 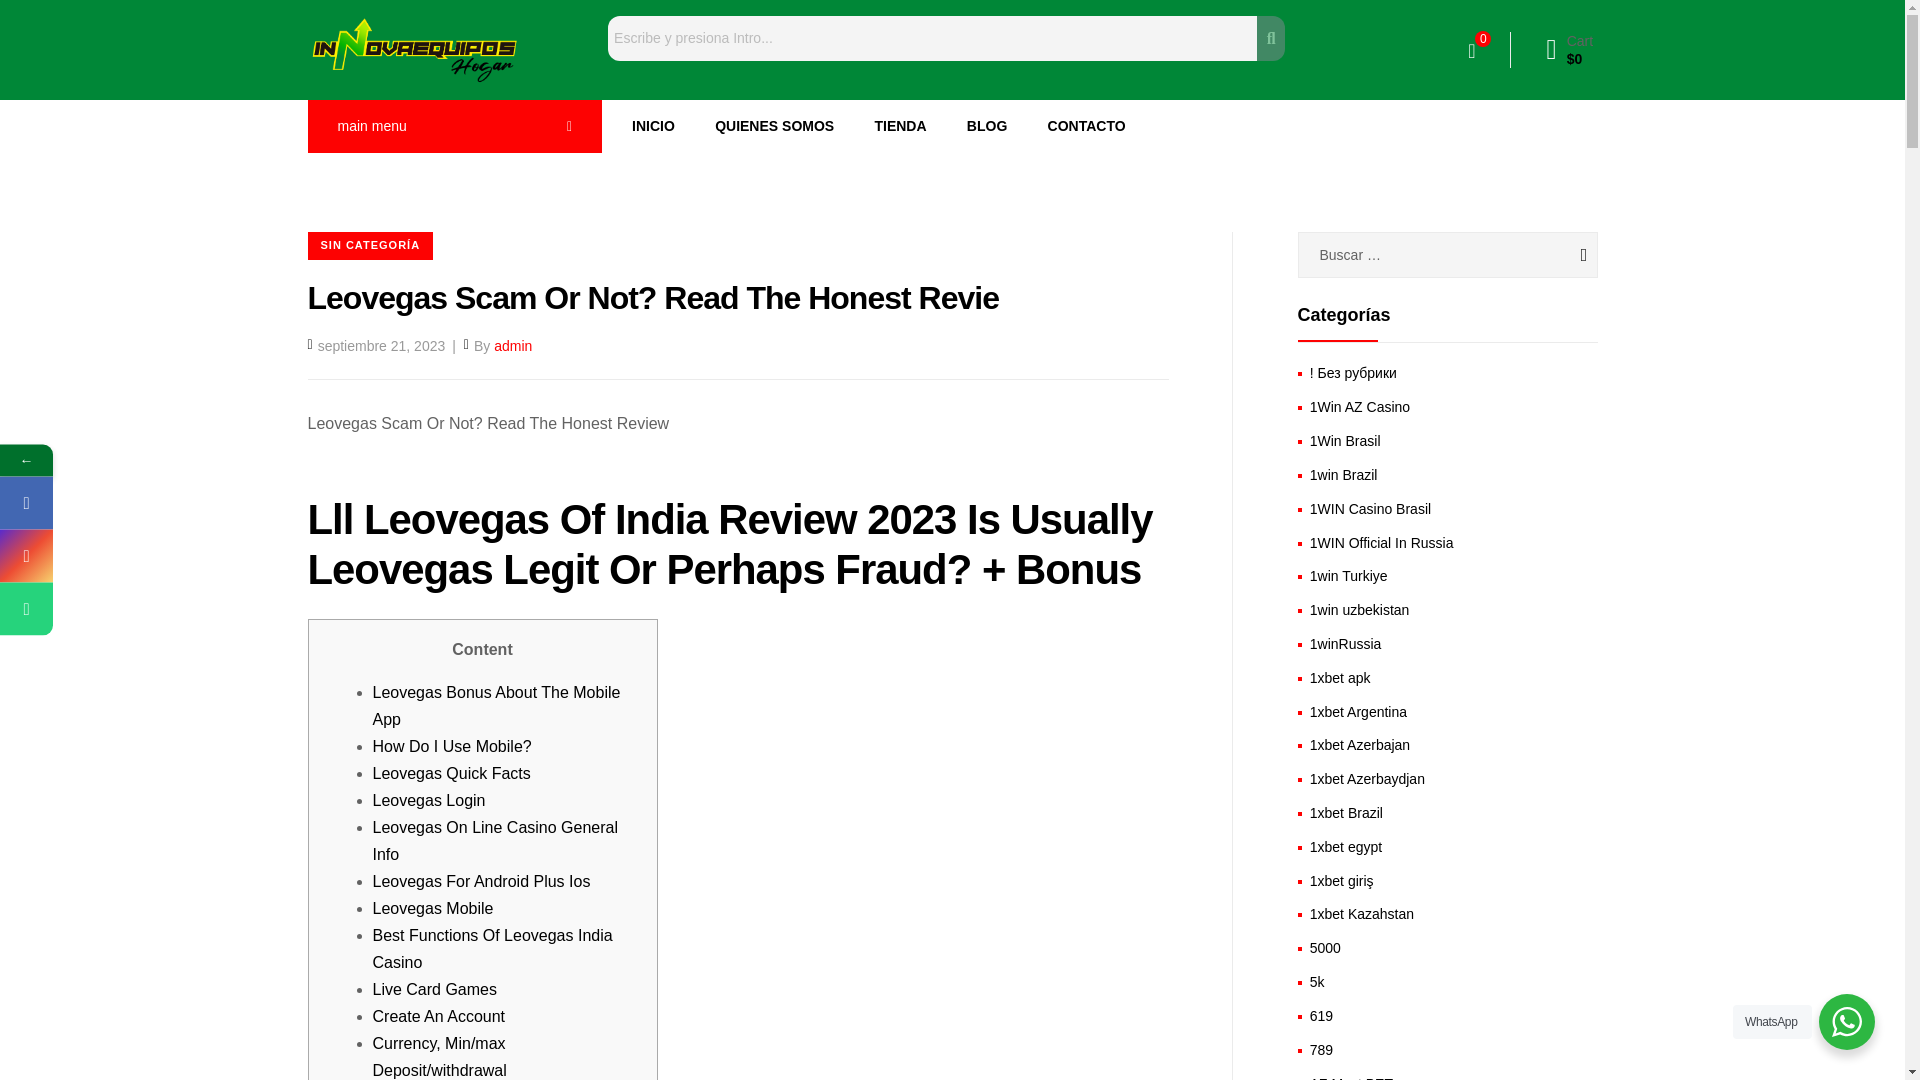 What do you see at coordinates (1558, 254) in the screenshot?
I see `Buscar` at bounding box center [1558, 254].